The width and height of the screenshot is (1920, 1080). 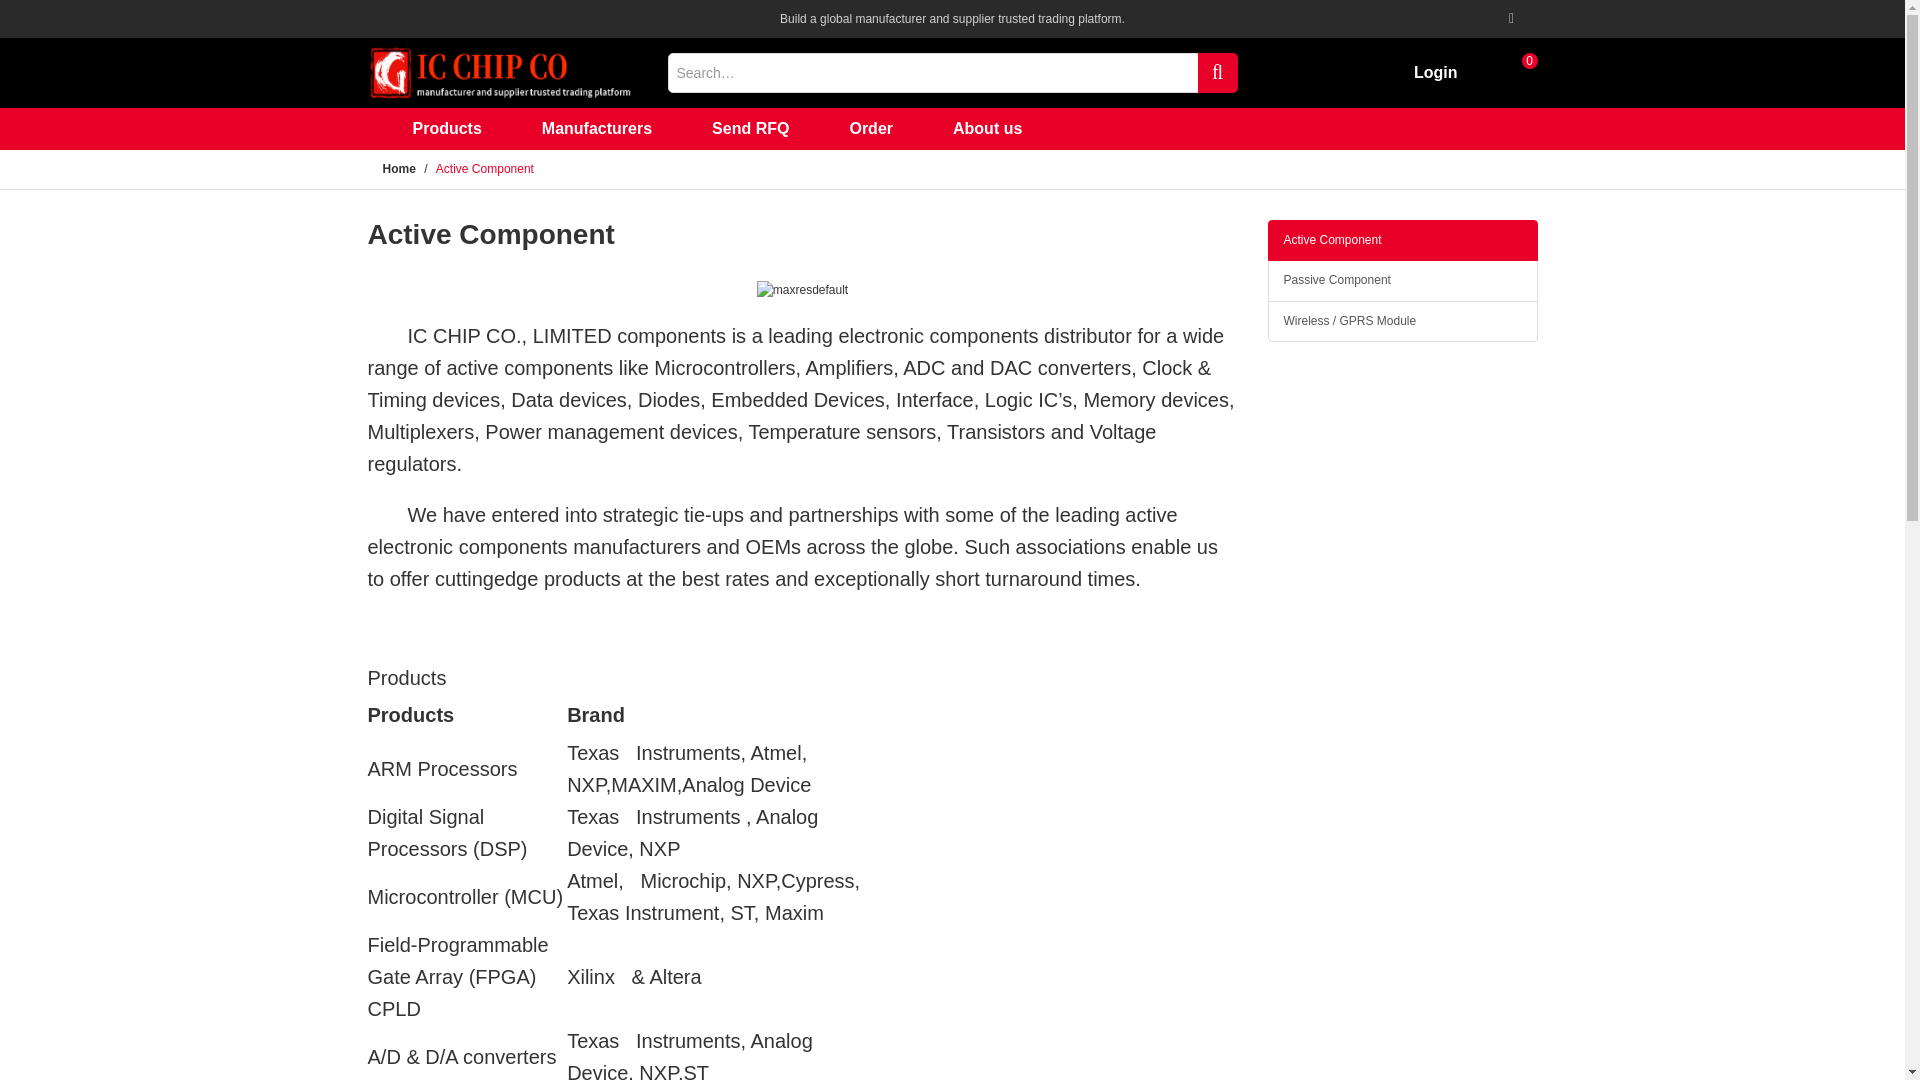 What do you see at coordinates (1403, 280) in the screenshot?
I see `Passive Component` at bounding box center [1403, 280].